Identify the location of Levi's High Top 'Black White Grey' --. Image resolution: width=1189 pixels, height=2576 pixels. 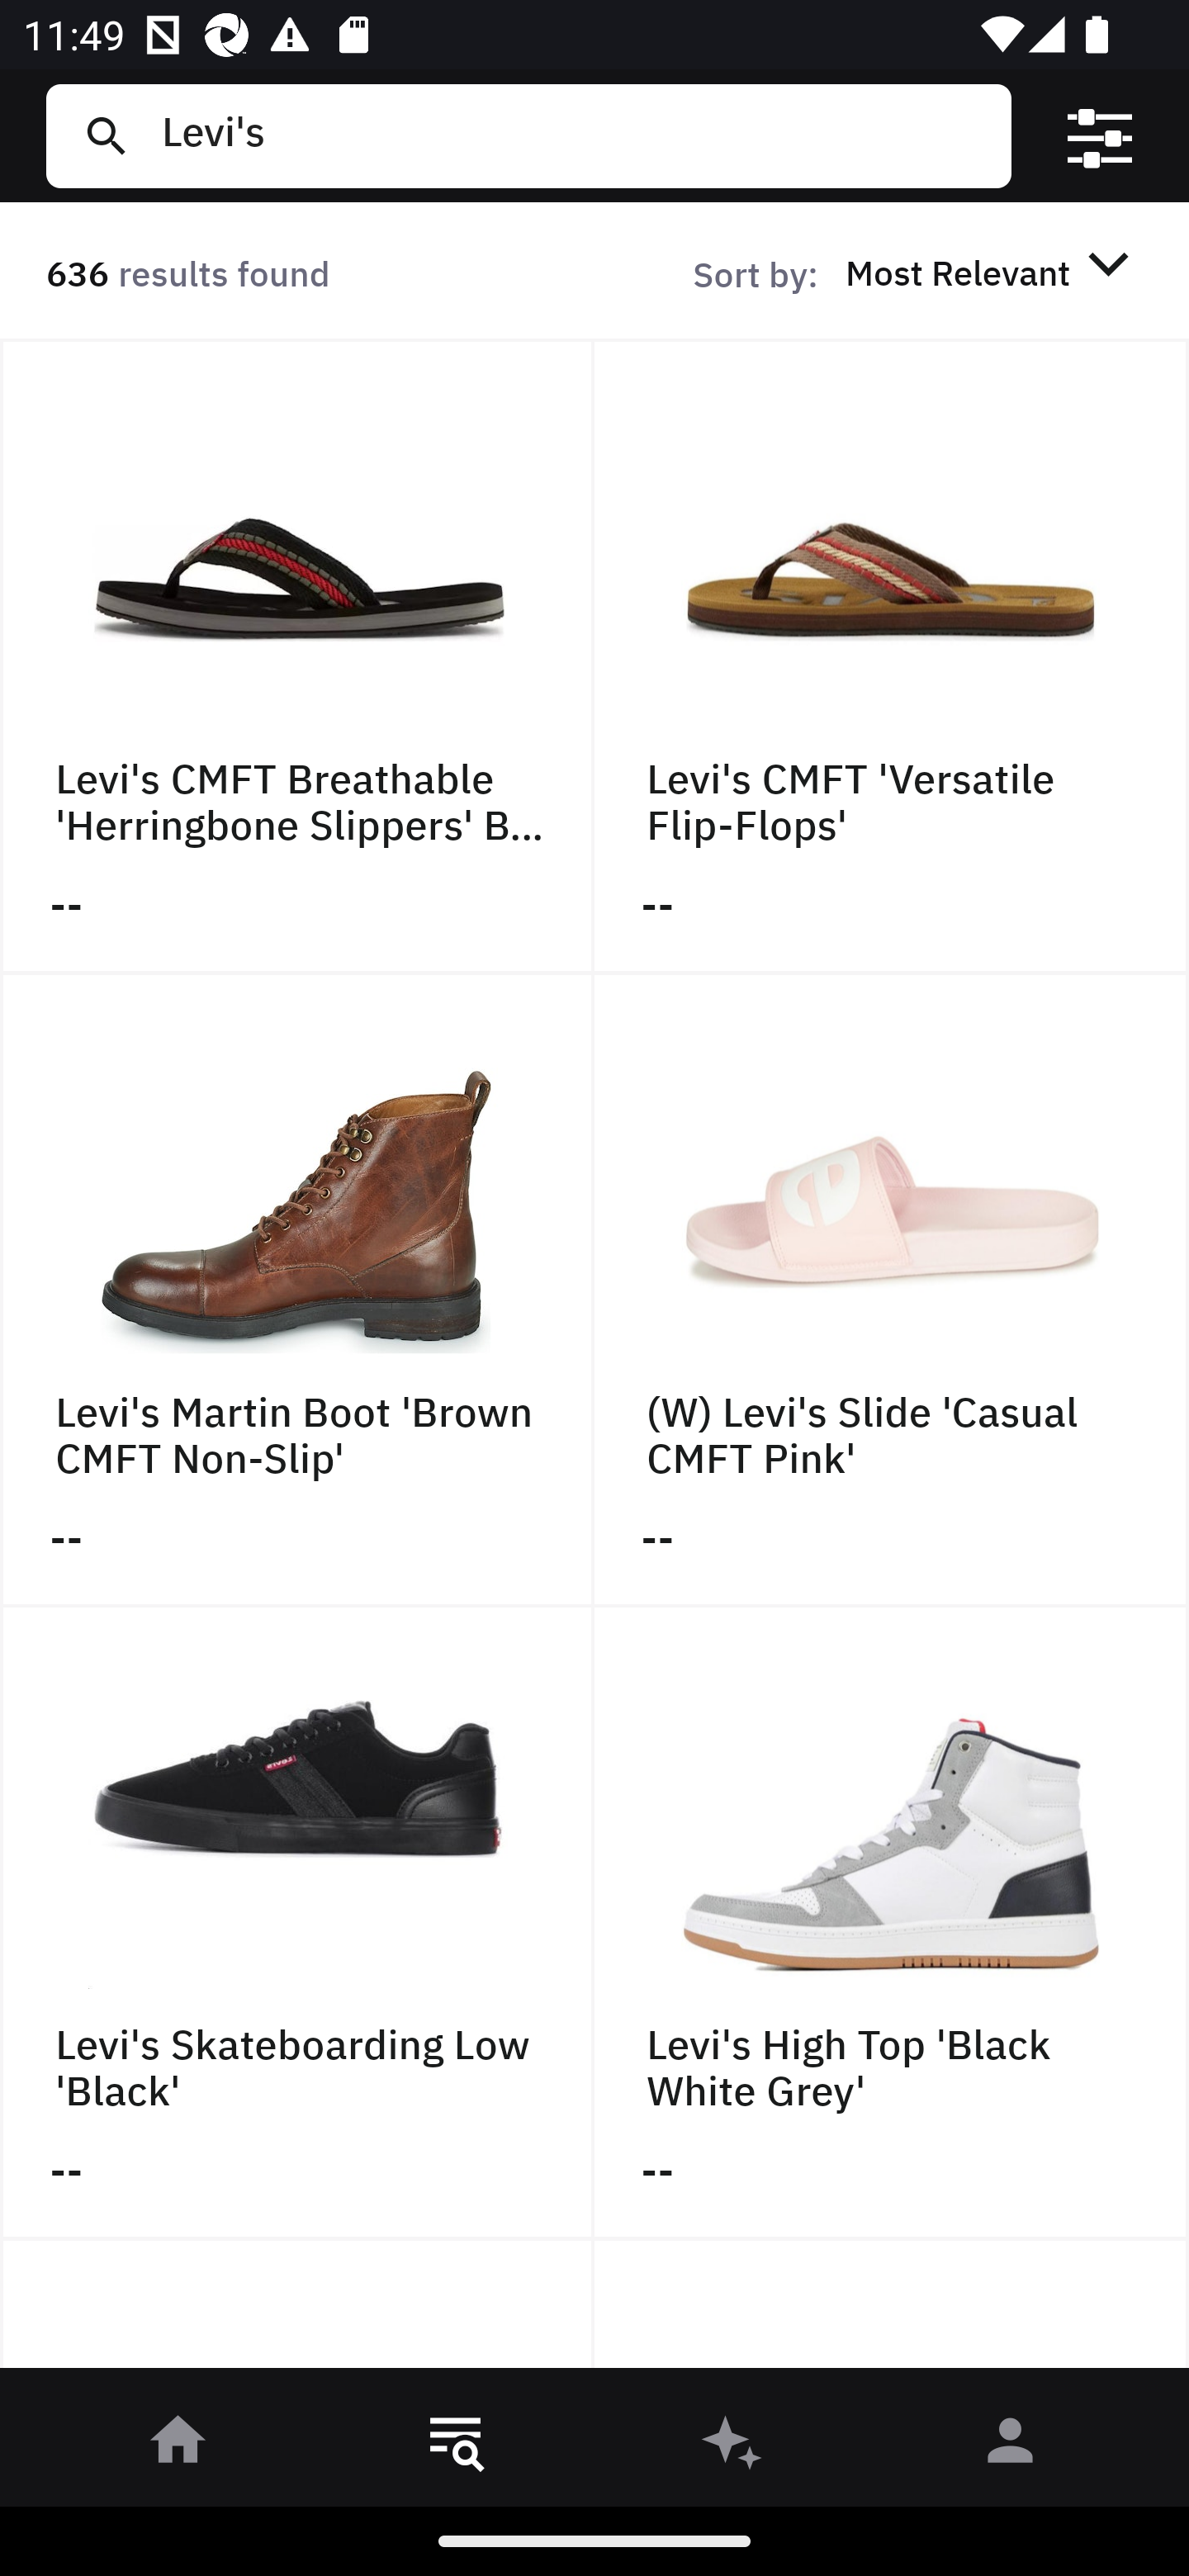
(892, 1924).